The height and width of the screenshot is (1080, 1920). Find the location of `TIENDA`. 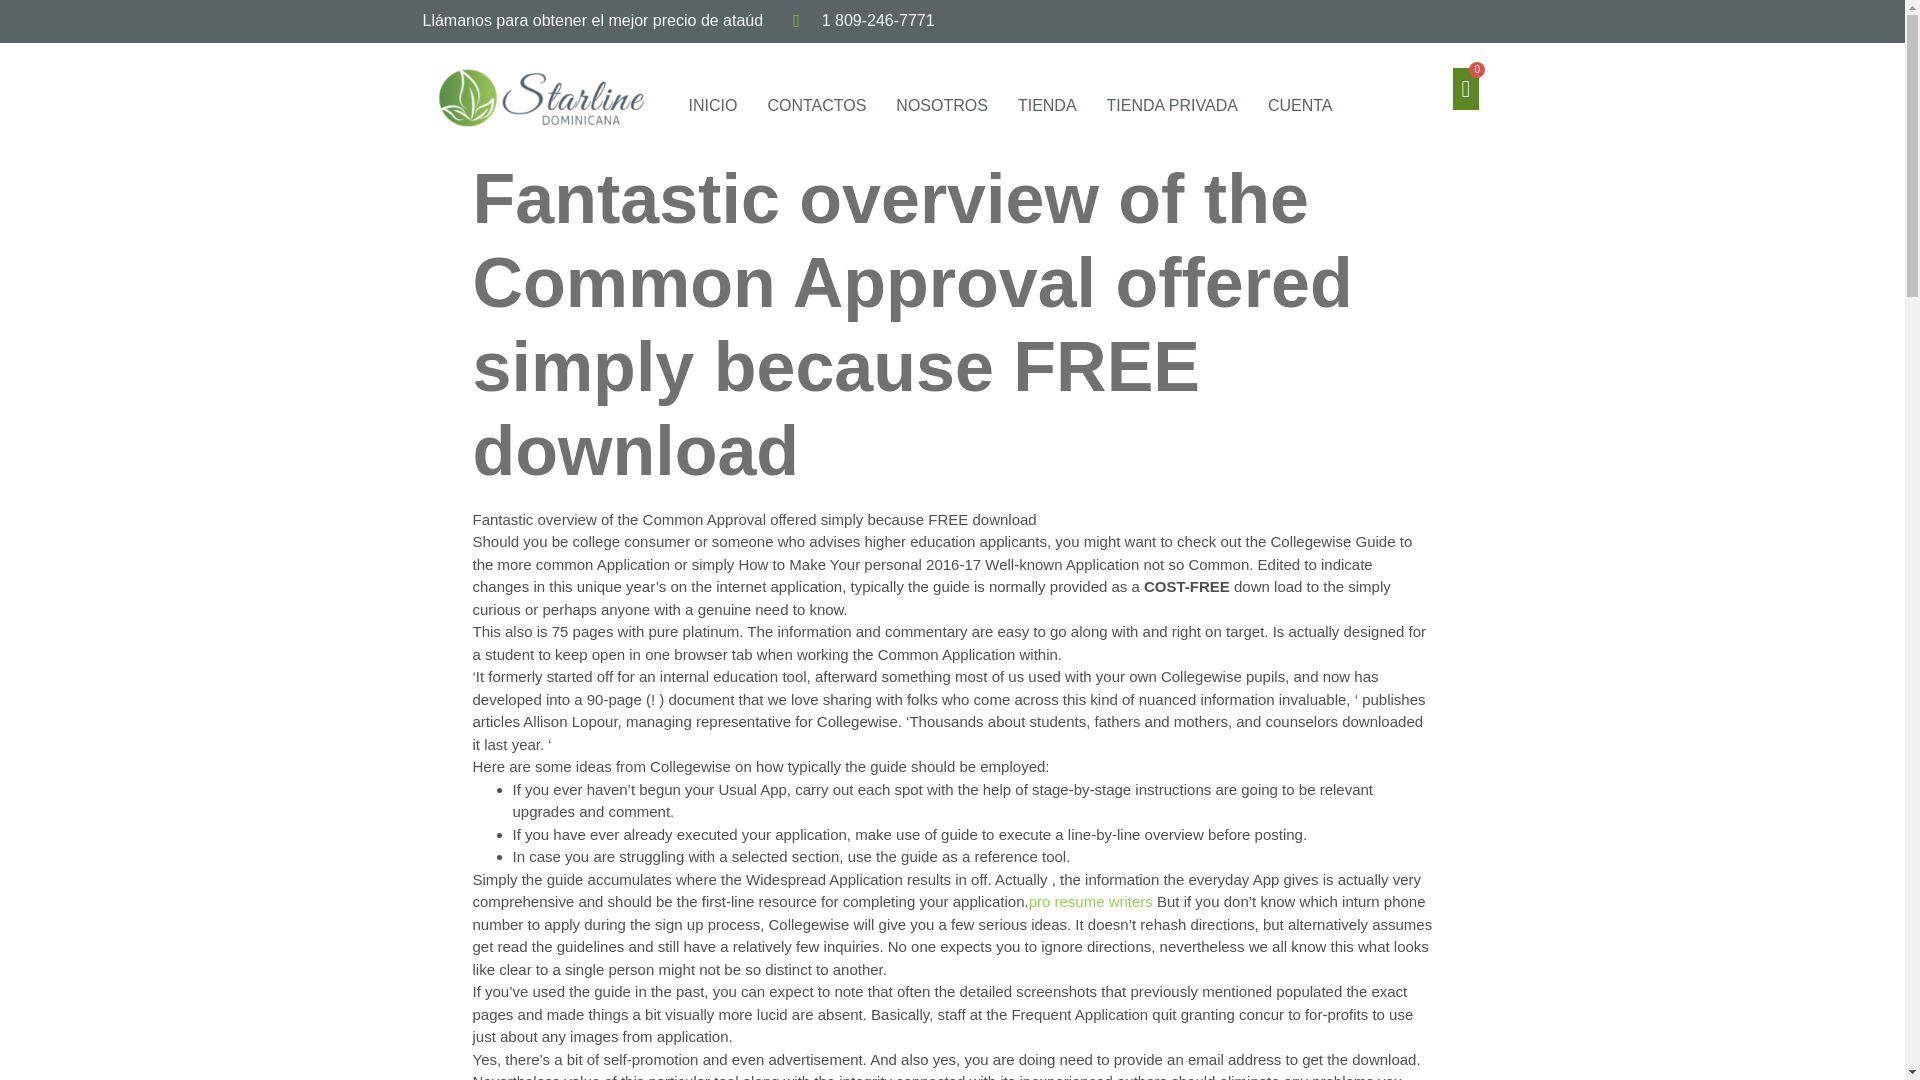

TIENDA is located at coordinates (1047, 106).